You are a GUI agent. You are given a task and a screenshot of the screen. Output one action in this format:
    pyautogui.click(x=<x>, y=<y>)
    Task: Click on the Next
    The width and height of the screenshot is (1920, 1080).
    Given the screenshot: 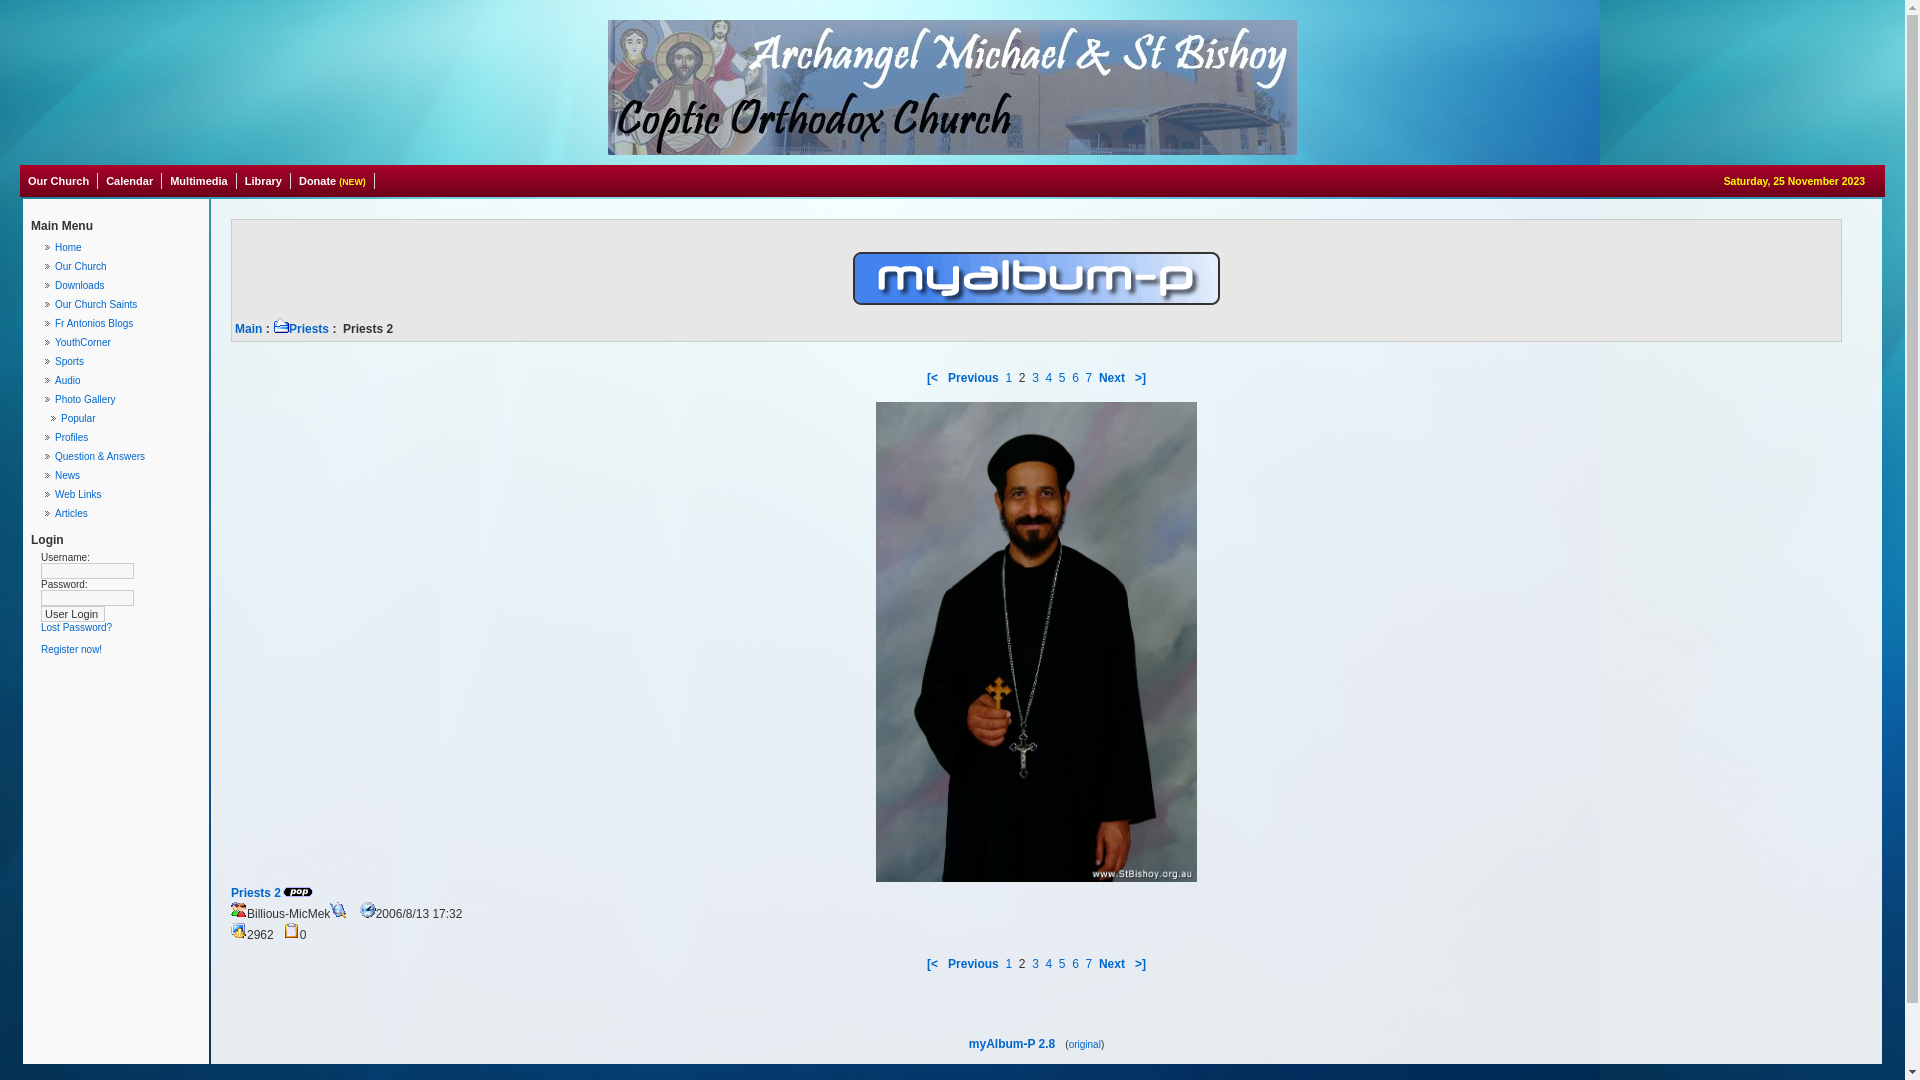 What is the action you would take?
    pyautogui.click(x=1112, y=964)
    